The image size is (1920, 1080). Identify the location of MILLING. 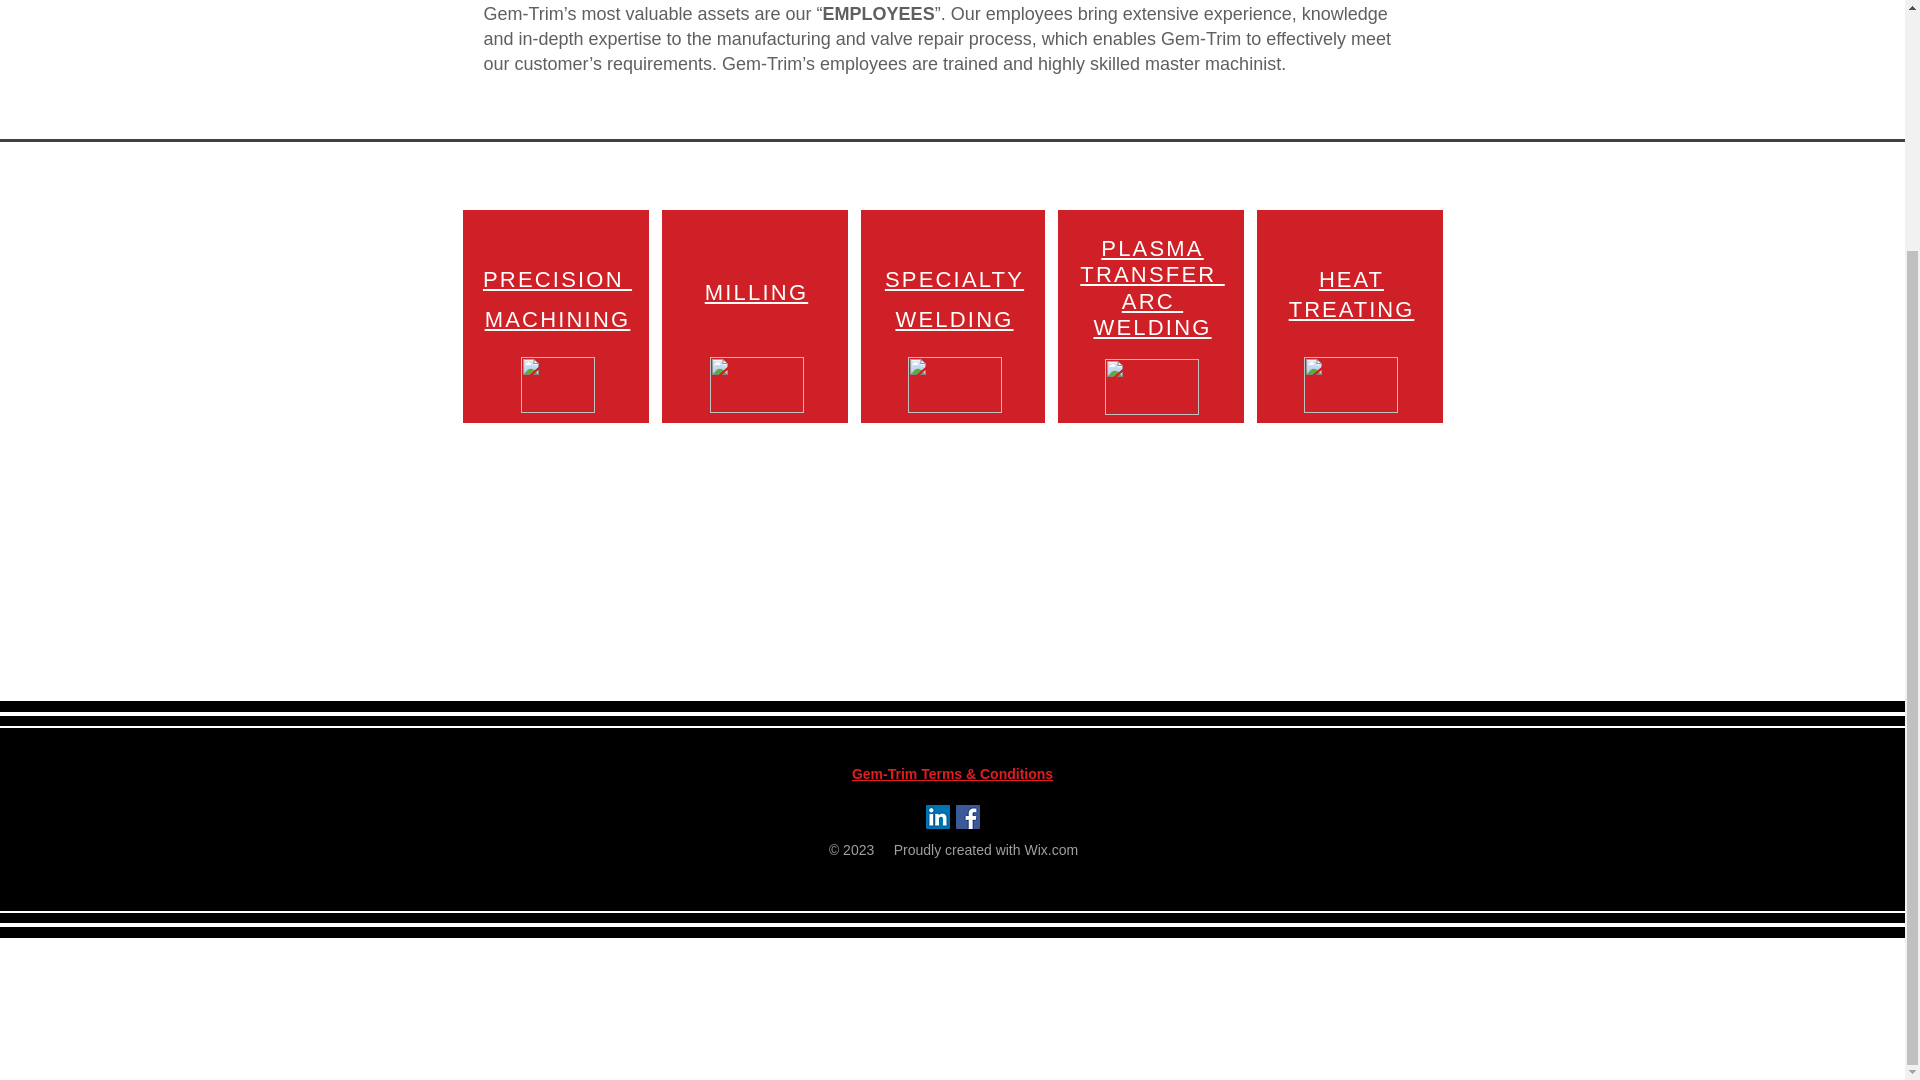
(756, 292).